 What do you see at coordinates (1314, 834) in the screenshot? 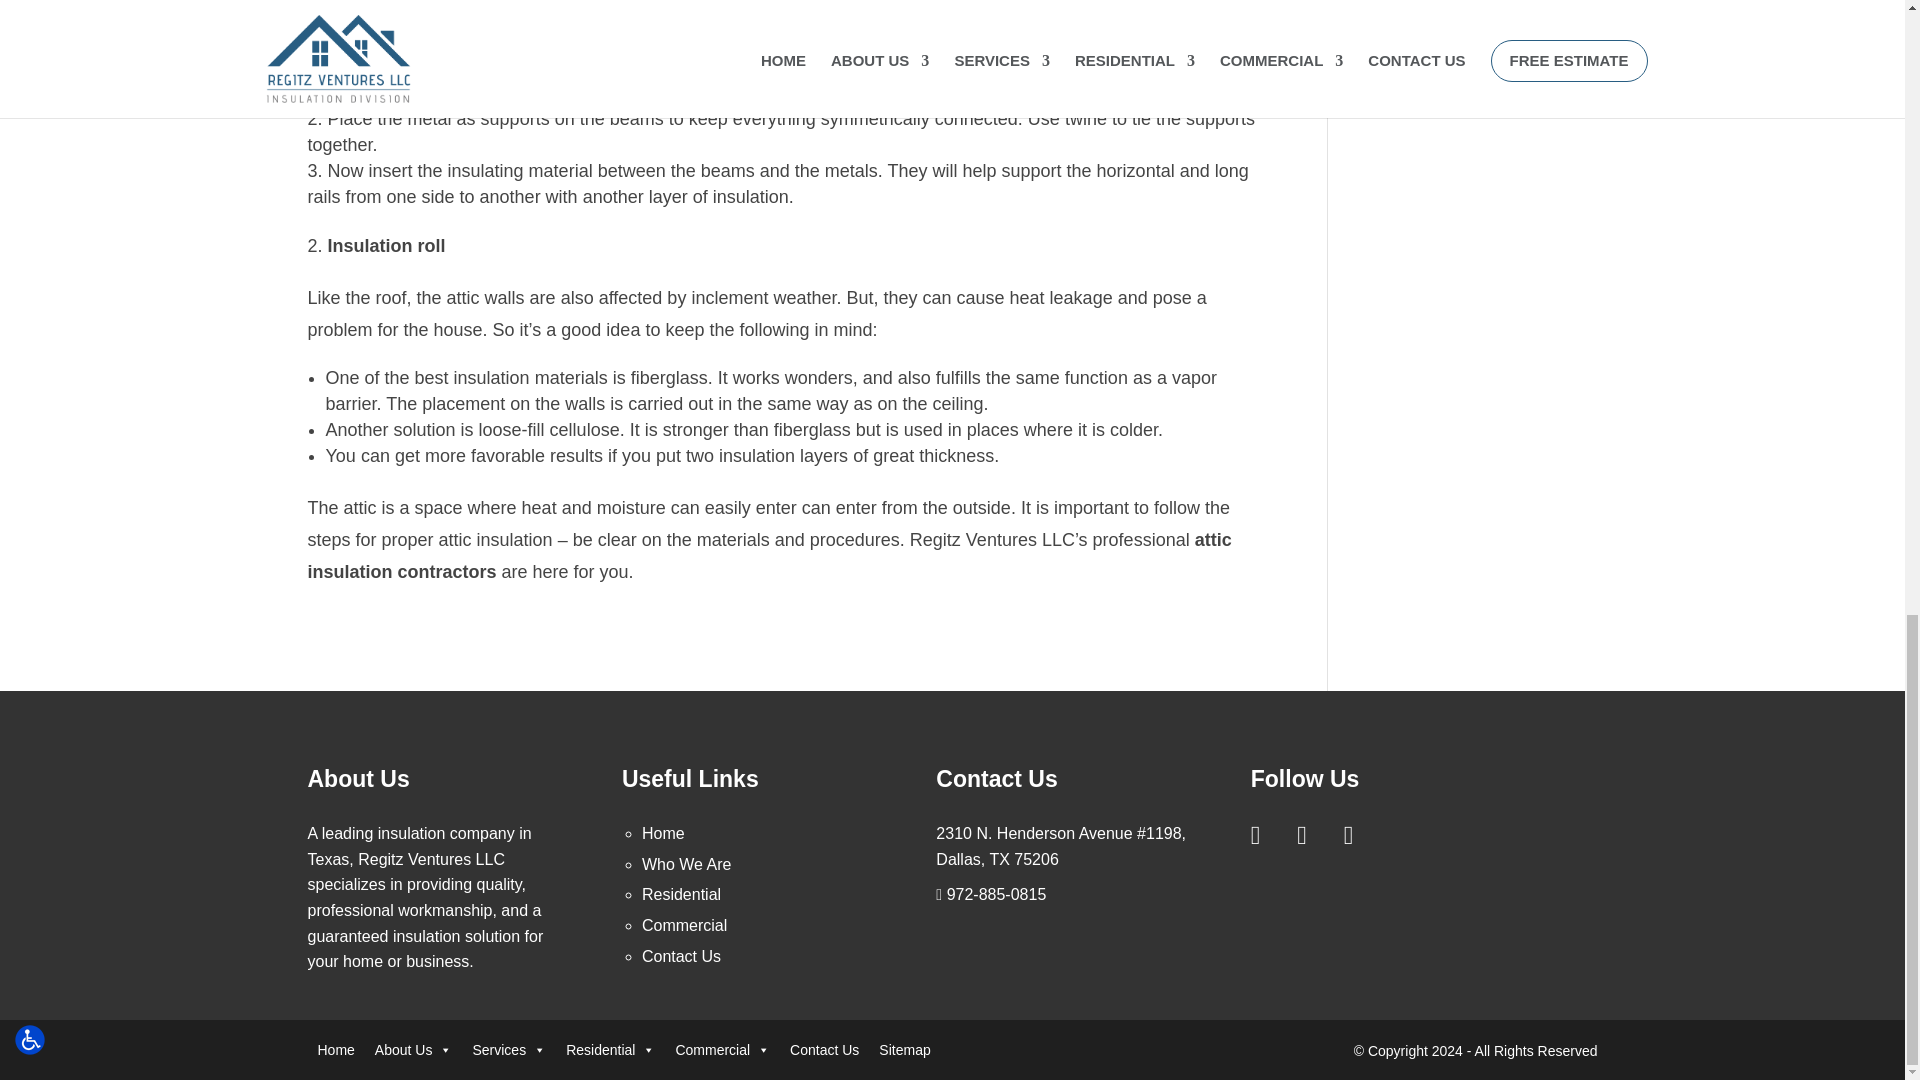
I see `Follow Us` at bounding box center [1314, 834].